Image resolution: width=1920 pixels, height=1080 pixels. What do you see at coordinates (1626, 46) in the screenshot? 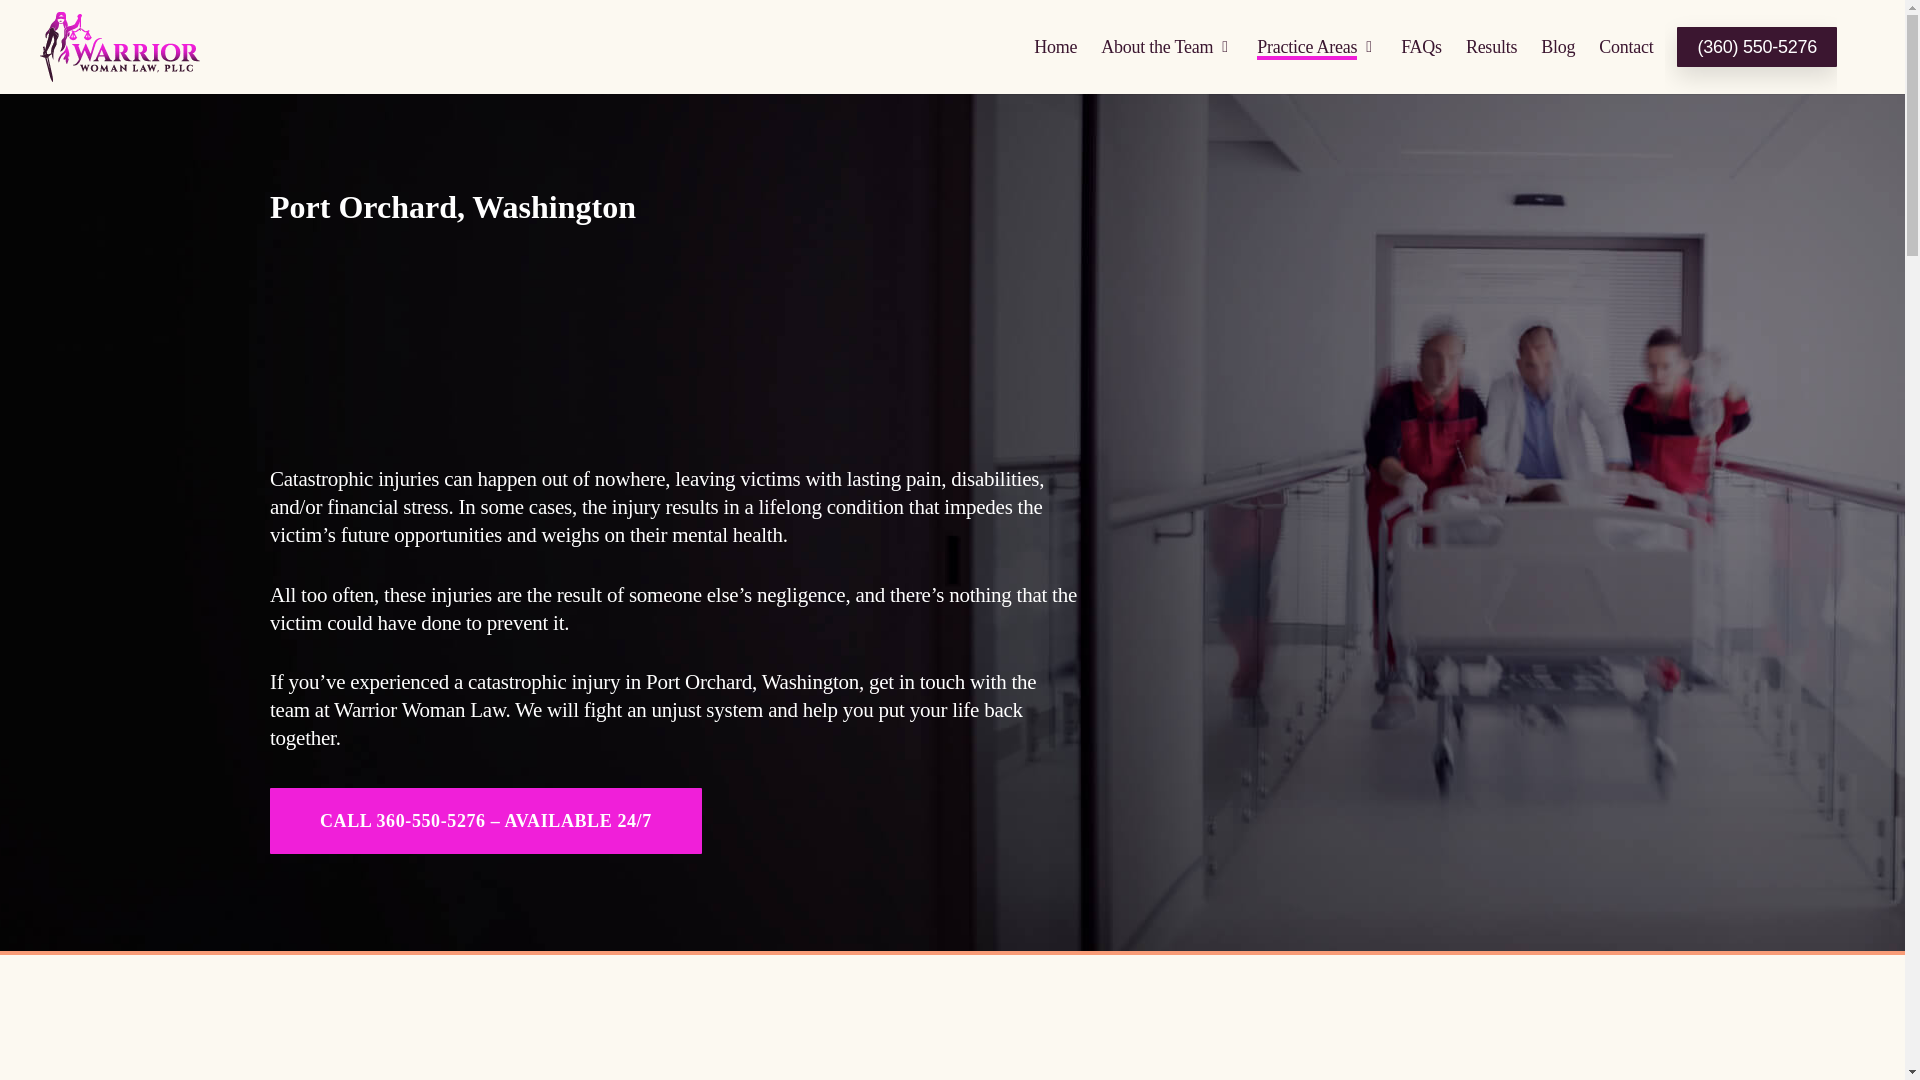
I see `Contact` at bounding box center [1626, 46].